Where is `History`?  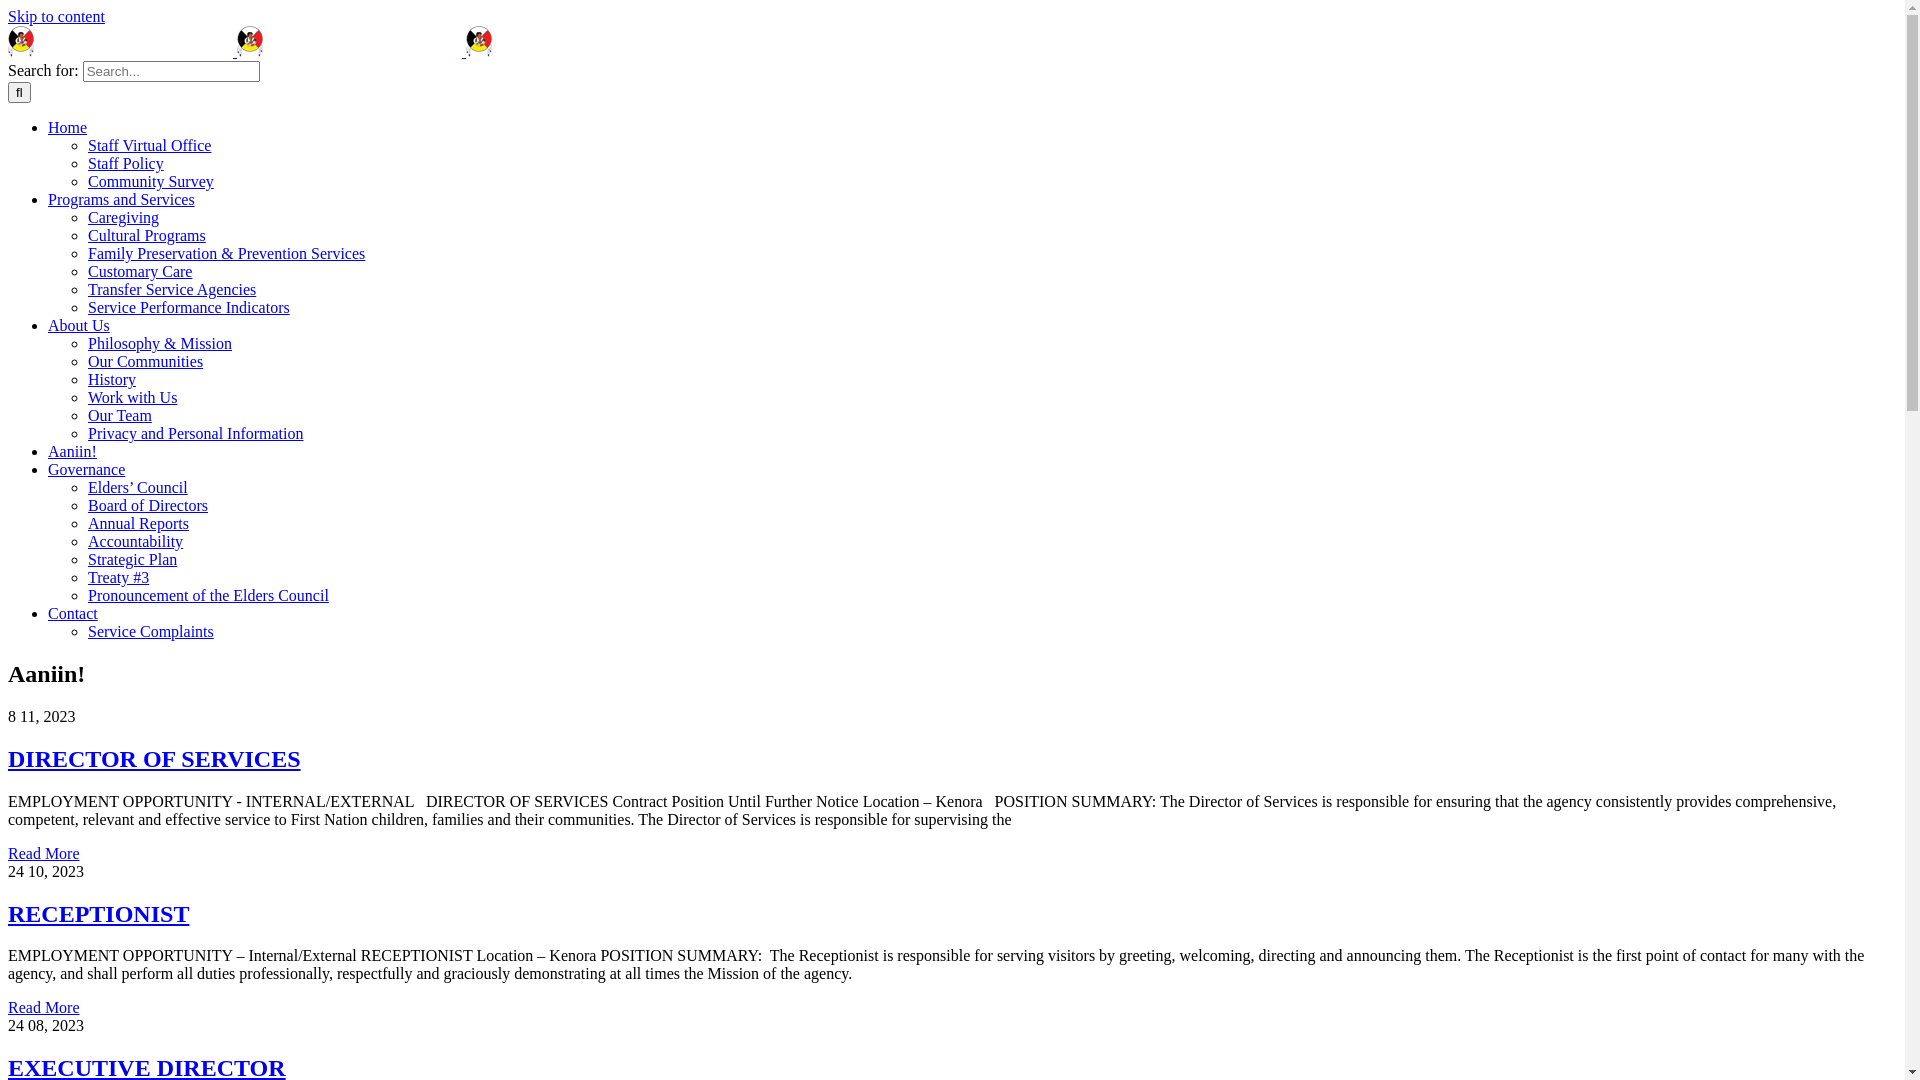 History is located at coordinates (112, 380).